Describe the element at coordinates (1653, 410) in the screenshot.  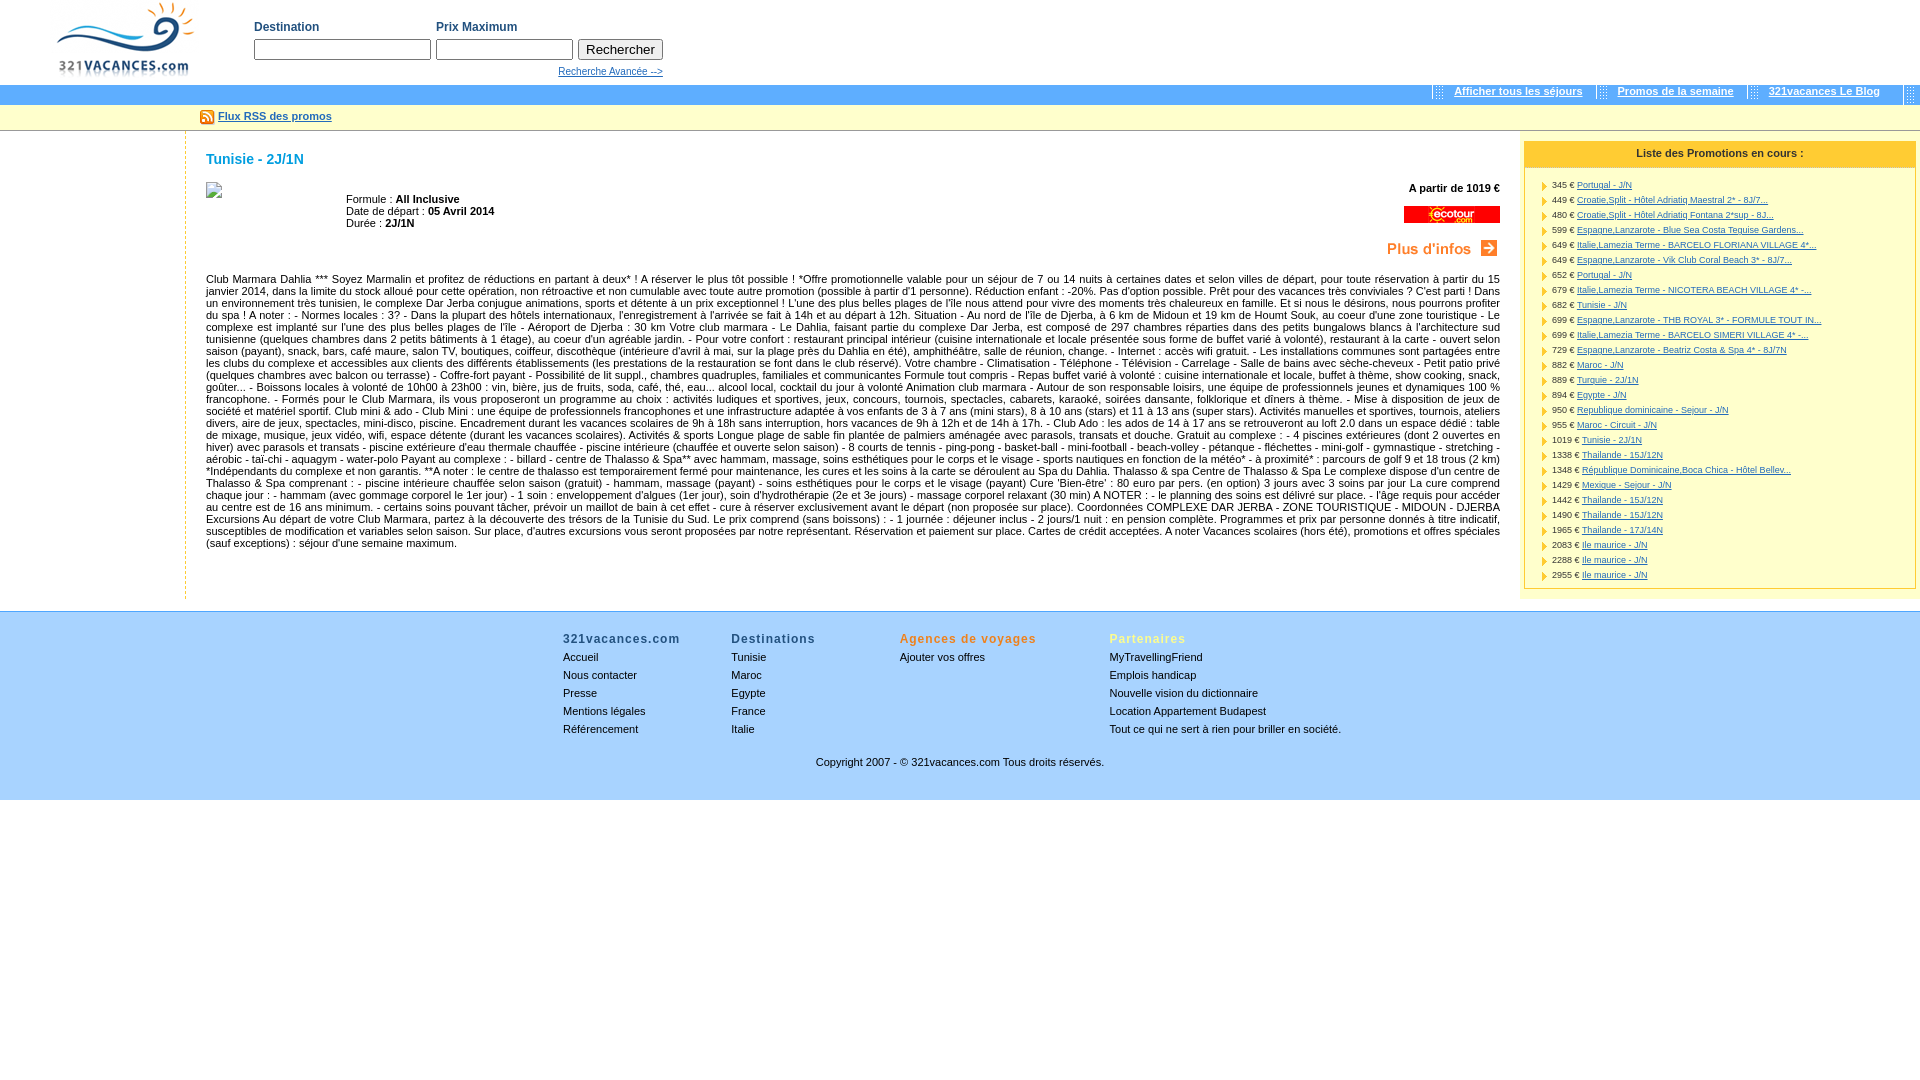
I see `Republique dominicaine - Sejour - J/N` at that location.